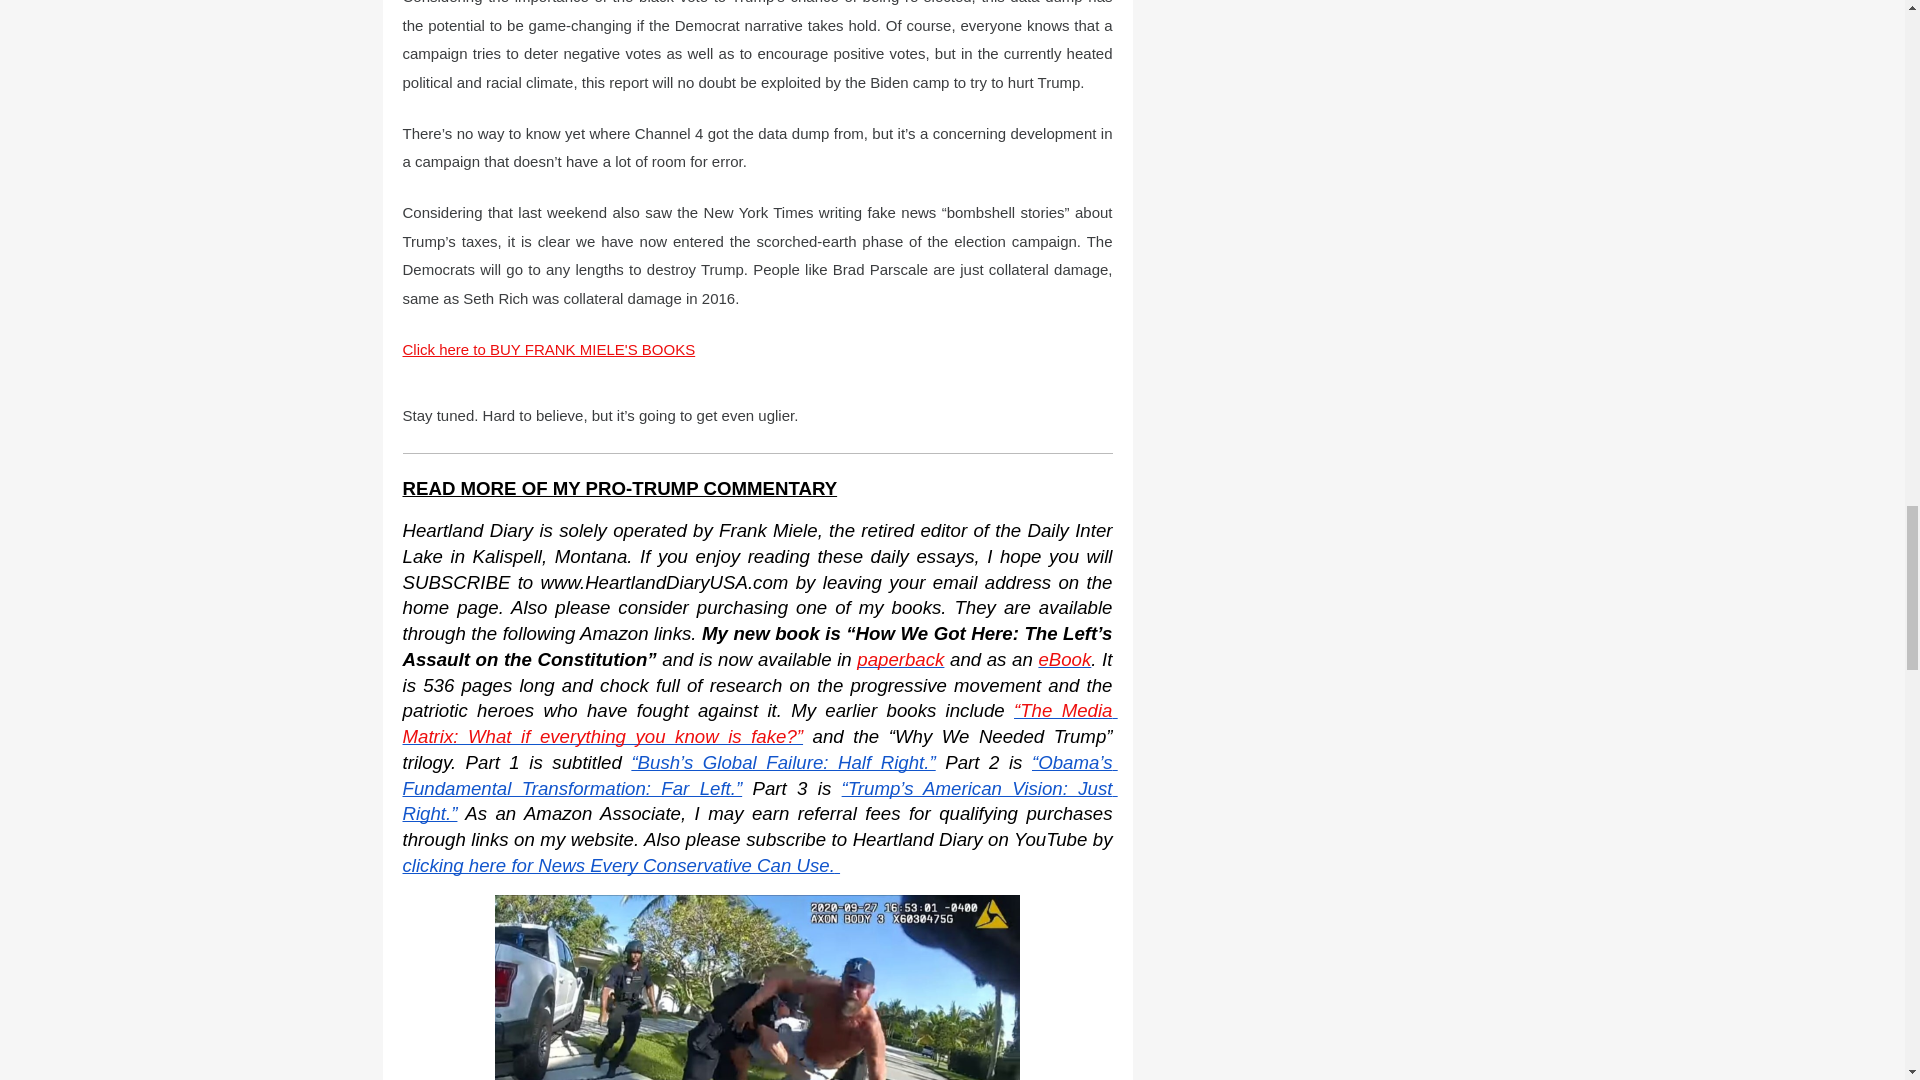  Describe the element at coordinates (548, 349) in the screenshot. I see `Click here to BUY FRANK MIELE'S BOOKS` at that location.